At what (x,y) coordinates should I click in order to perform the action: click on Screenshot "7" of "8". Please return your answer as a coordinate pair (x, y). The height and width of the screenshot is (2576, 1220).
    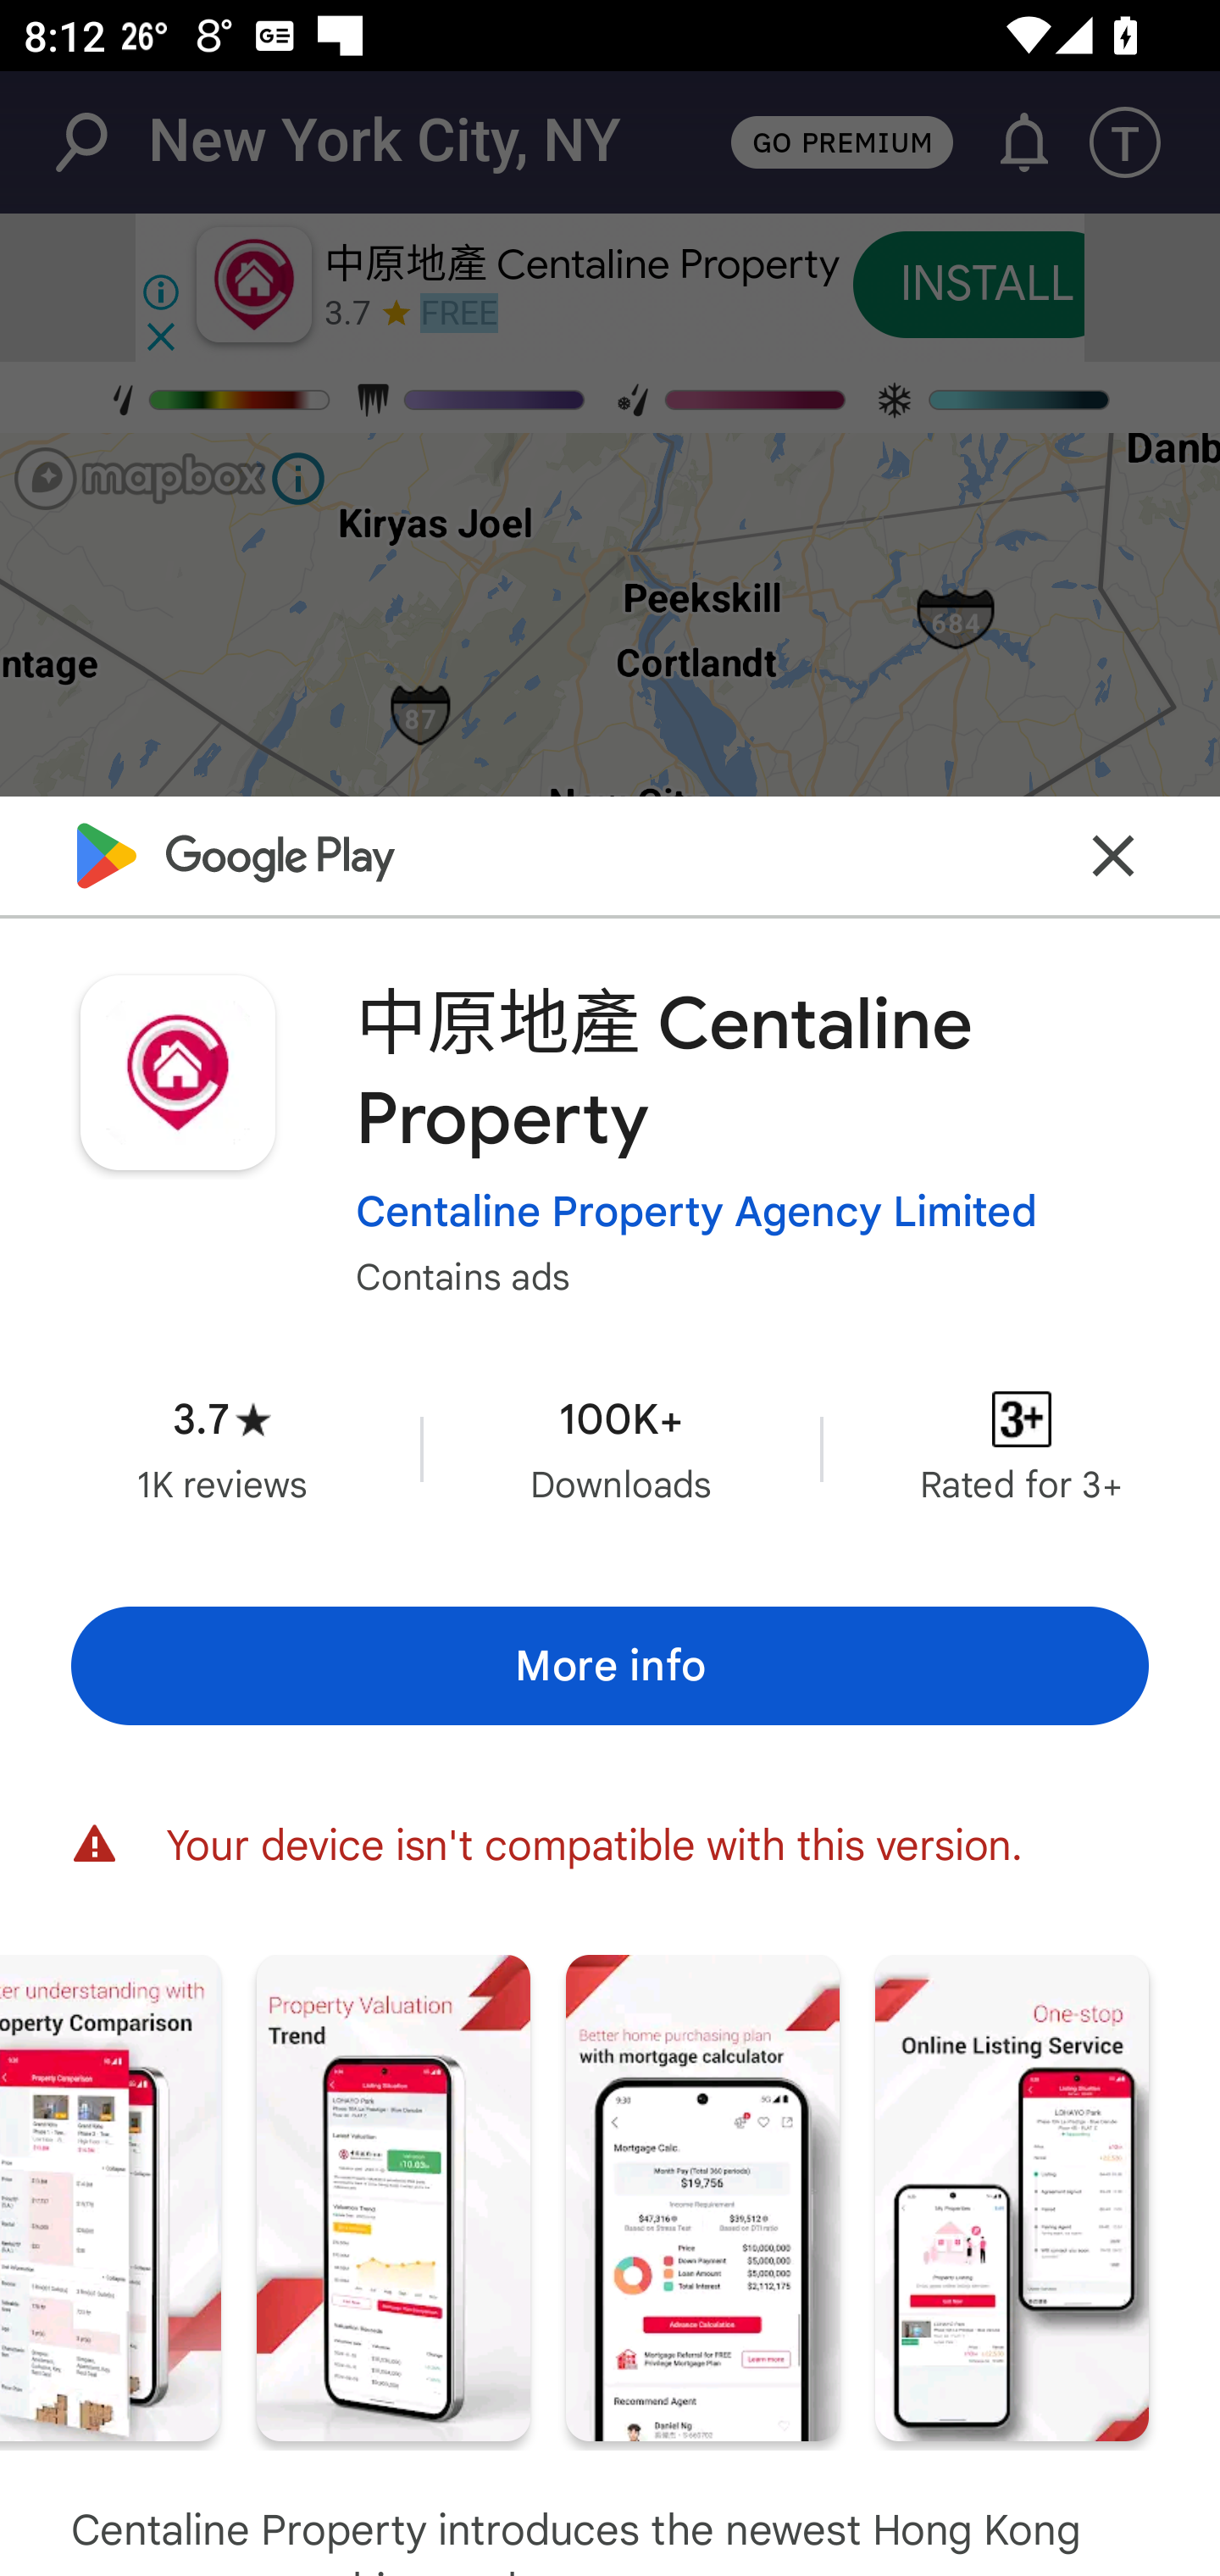
    Looking at the image, I should click on (702, 2198).